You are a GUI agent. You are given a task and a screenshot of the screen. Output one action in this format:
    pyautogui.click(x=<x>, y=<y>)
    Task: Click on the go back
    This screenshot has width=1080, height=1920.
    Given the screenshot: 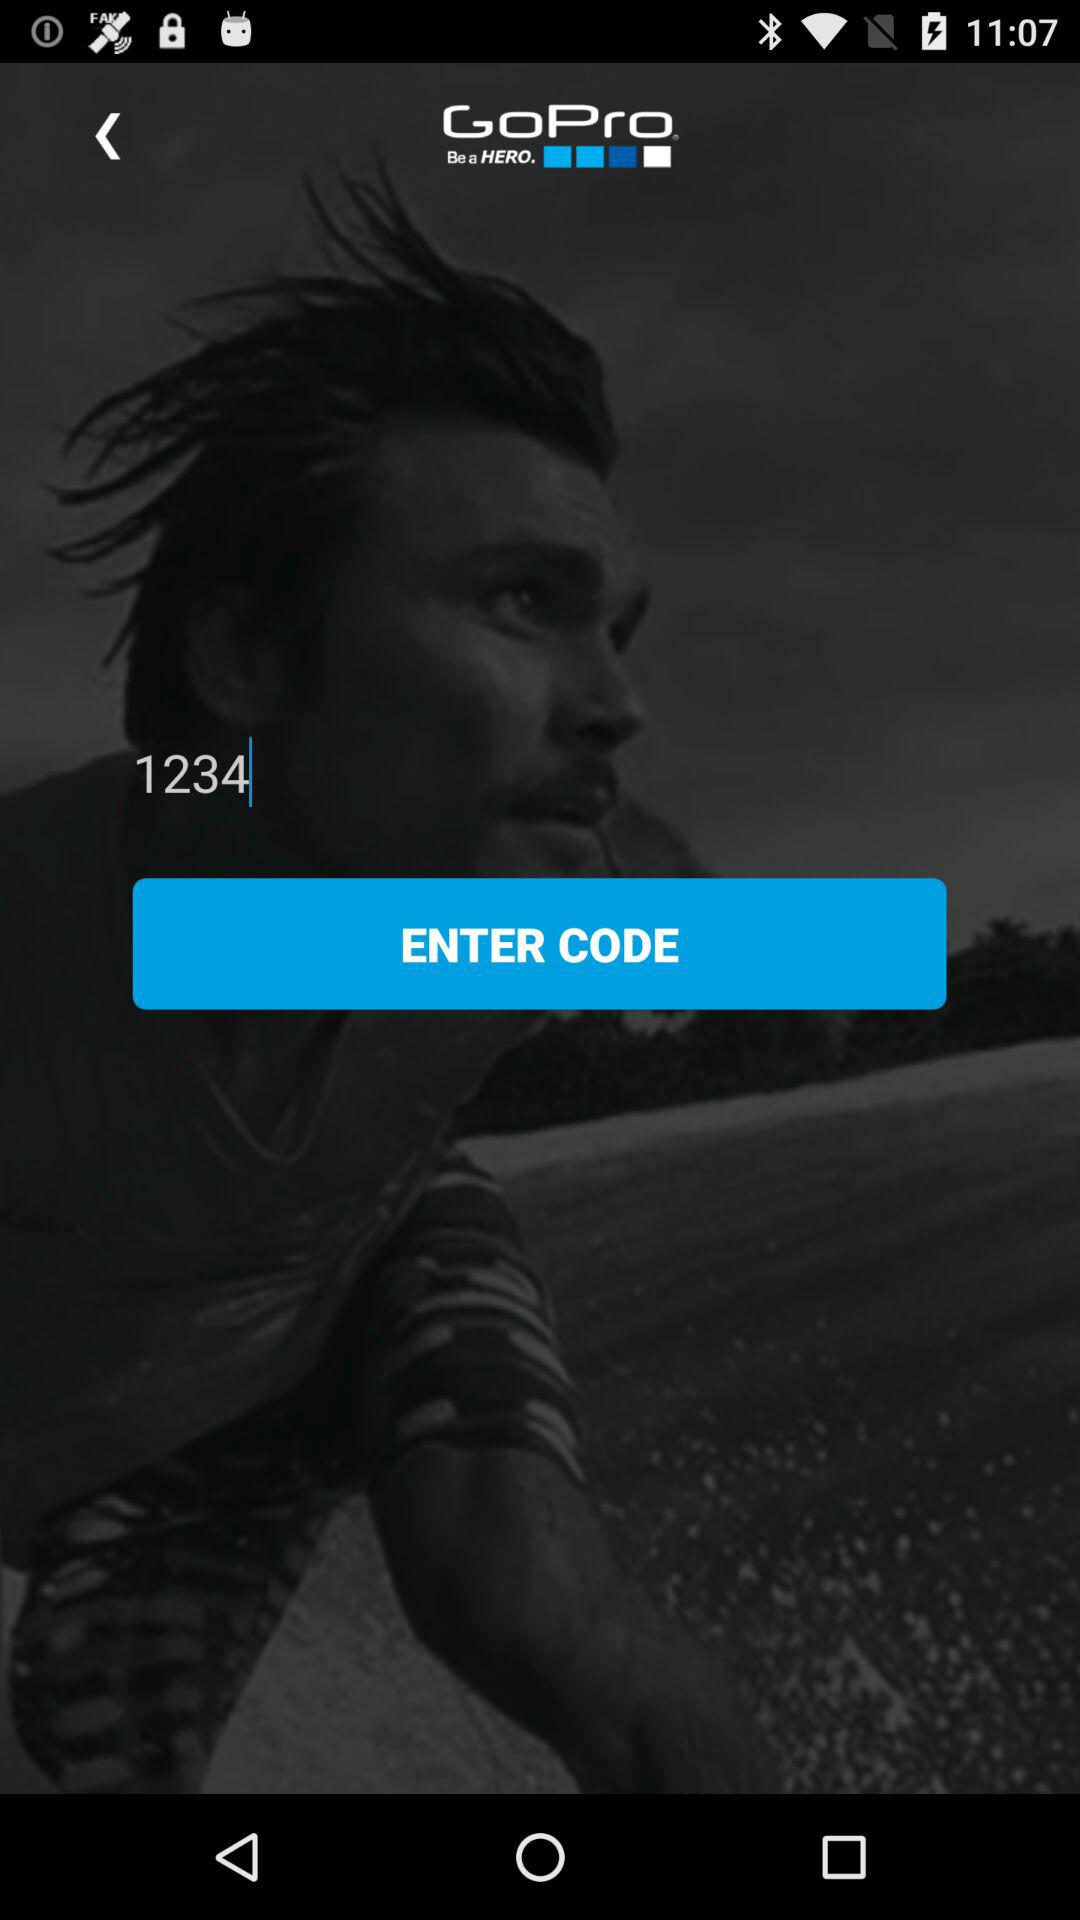 What is the action you would take?
    pyautogui.click(x=108, y=136)
    